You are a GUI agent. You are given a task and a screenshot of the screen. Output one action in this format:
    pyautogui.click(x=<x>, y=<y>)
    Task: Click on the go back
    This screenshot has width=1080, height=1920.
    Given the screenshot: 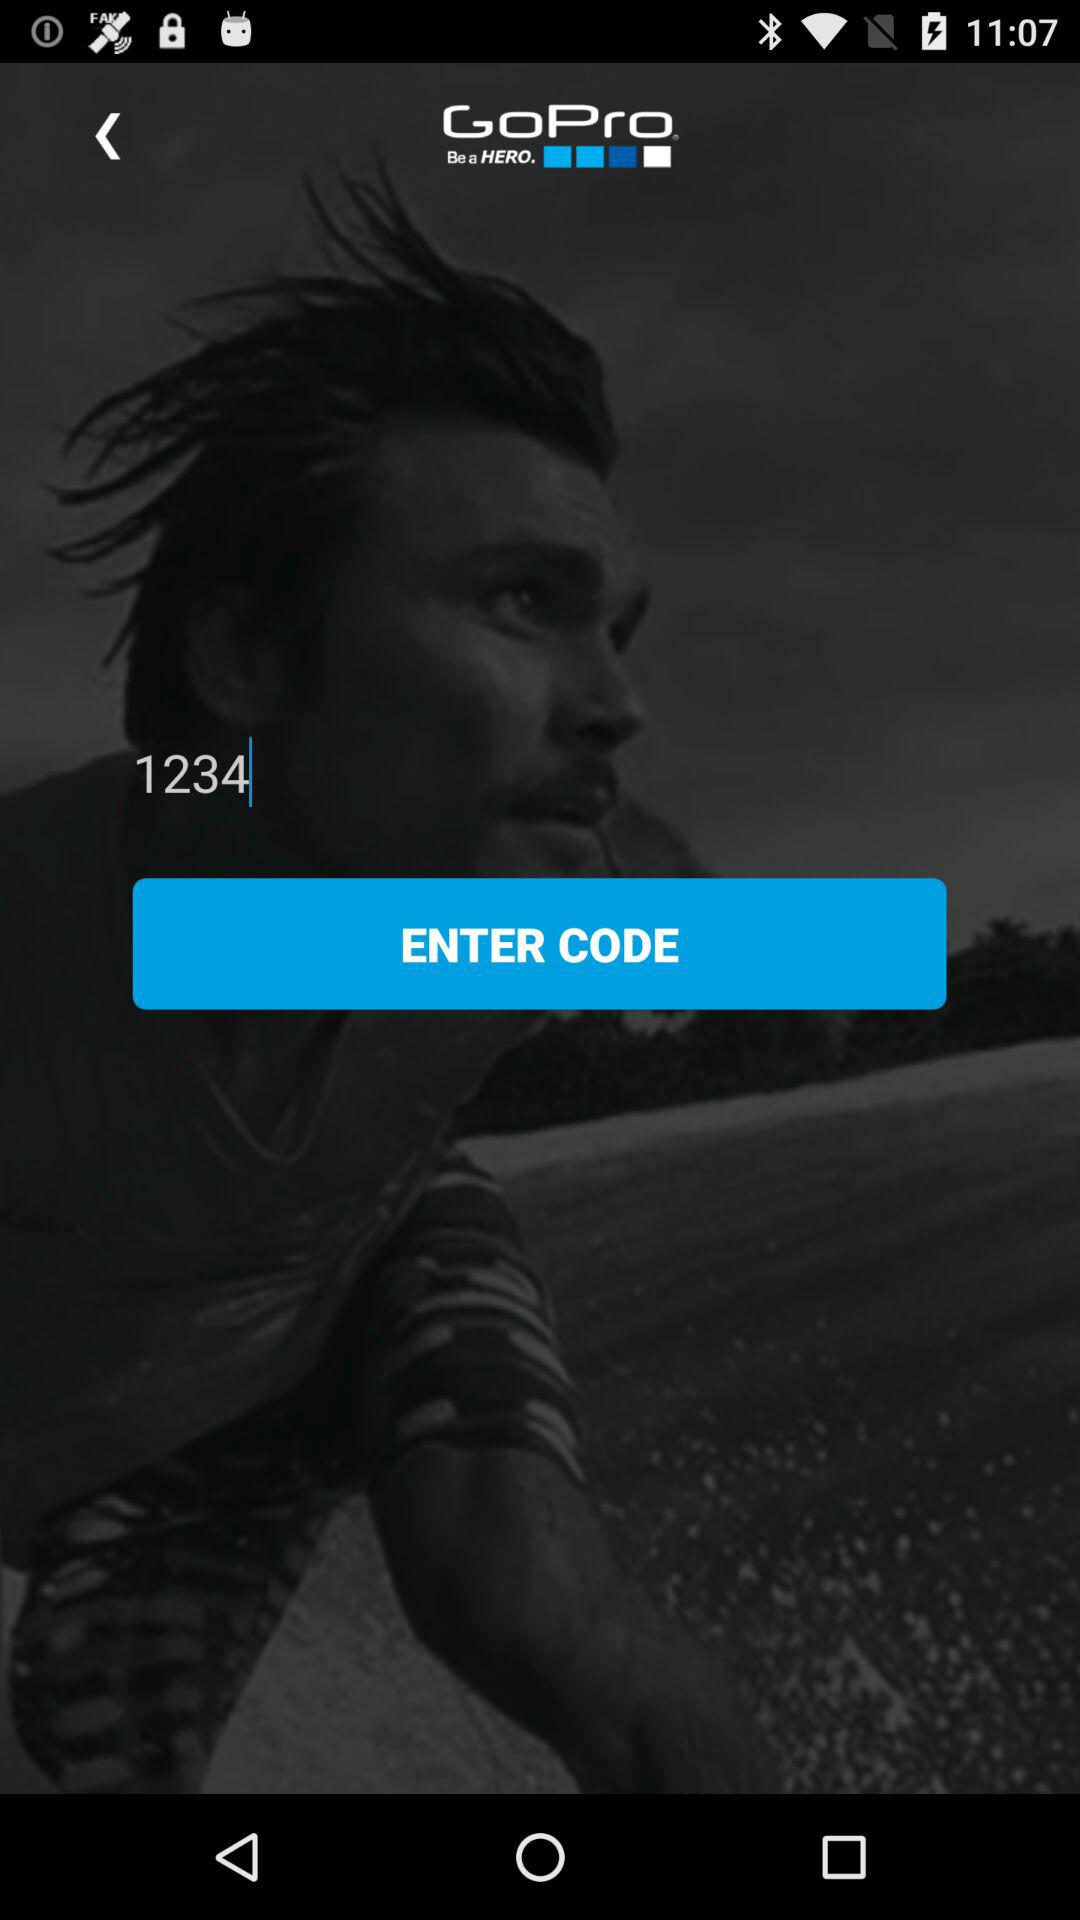 What is the action you would take?
    pyautogui.click(x=108, y=136)
    